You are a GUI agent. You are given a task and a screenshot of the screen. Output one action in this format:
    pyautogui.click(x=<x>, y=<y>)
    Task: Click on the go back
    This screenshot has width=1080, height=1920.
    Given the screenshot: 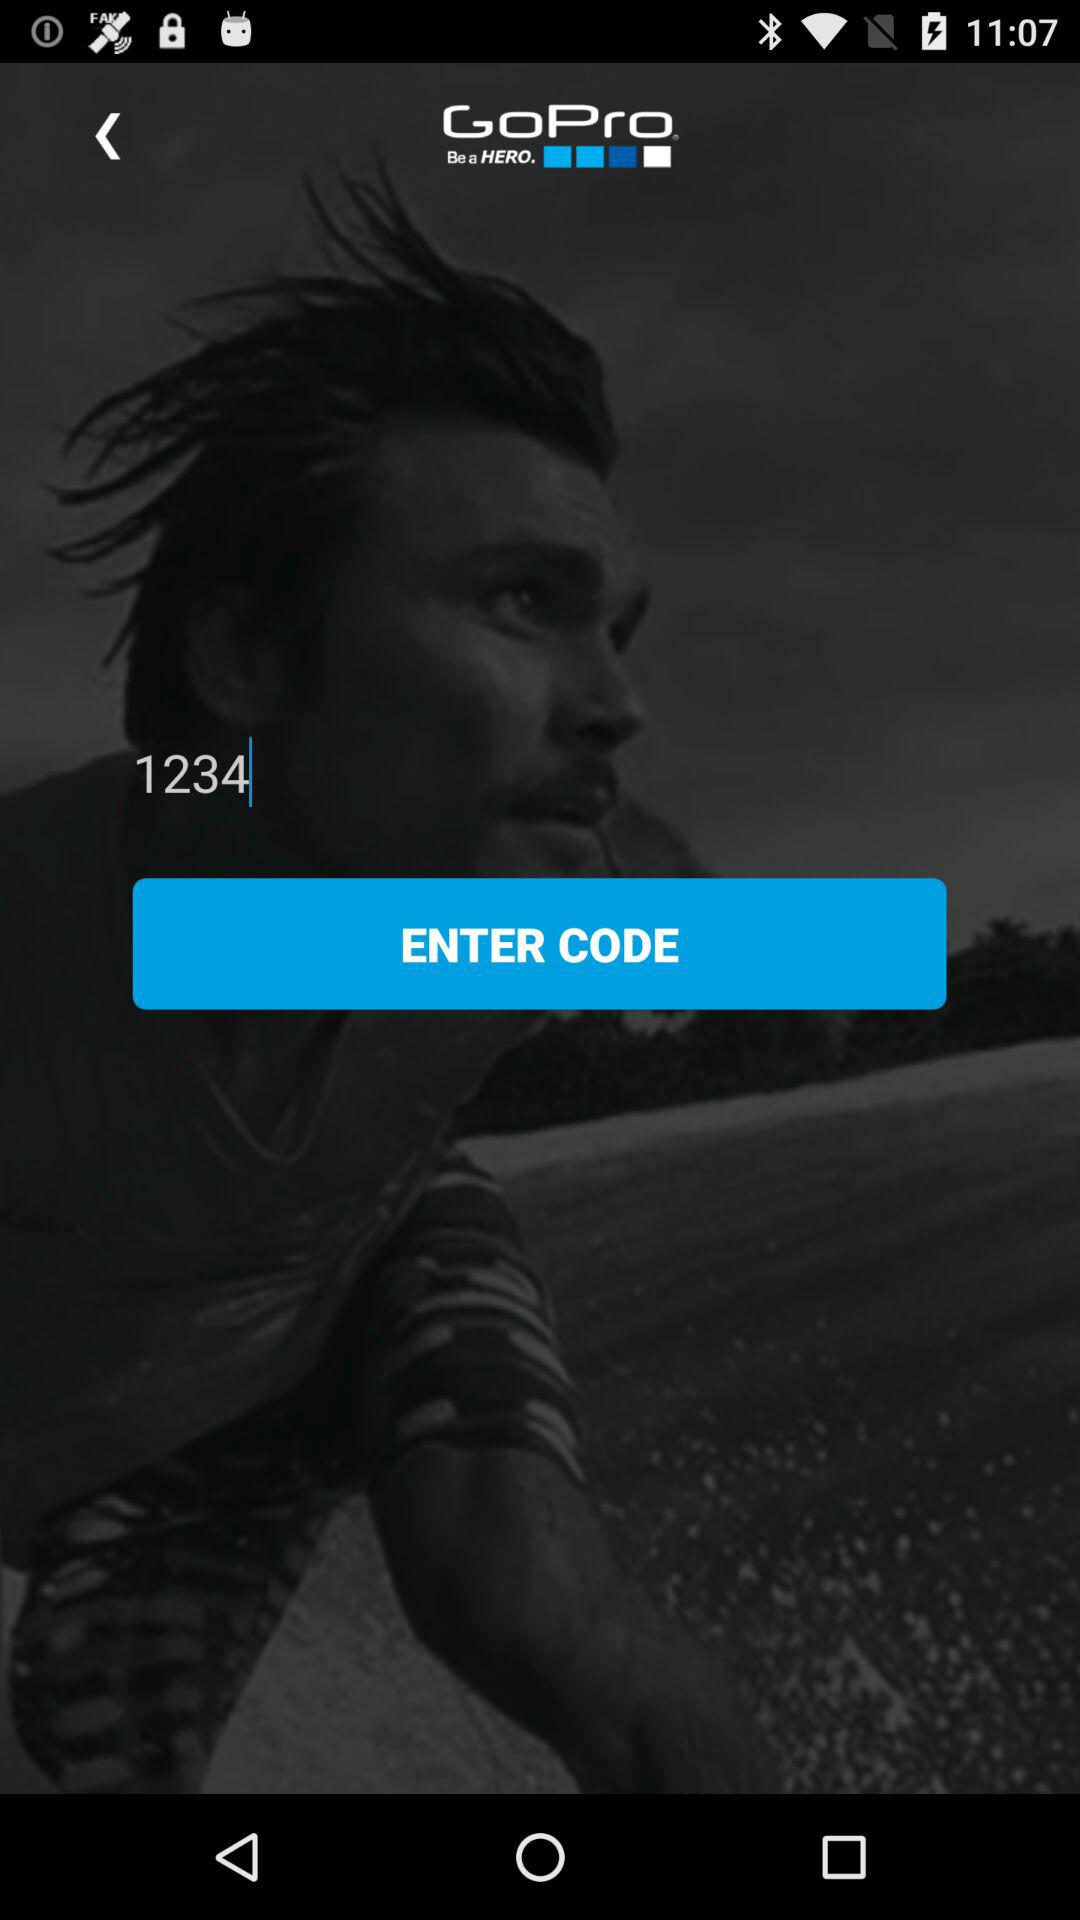 What is the action you would take?
    pyautogui.click(x=108, y=136)
    